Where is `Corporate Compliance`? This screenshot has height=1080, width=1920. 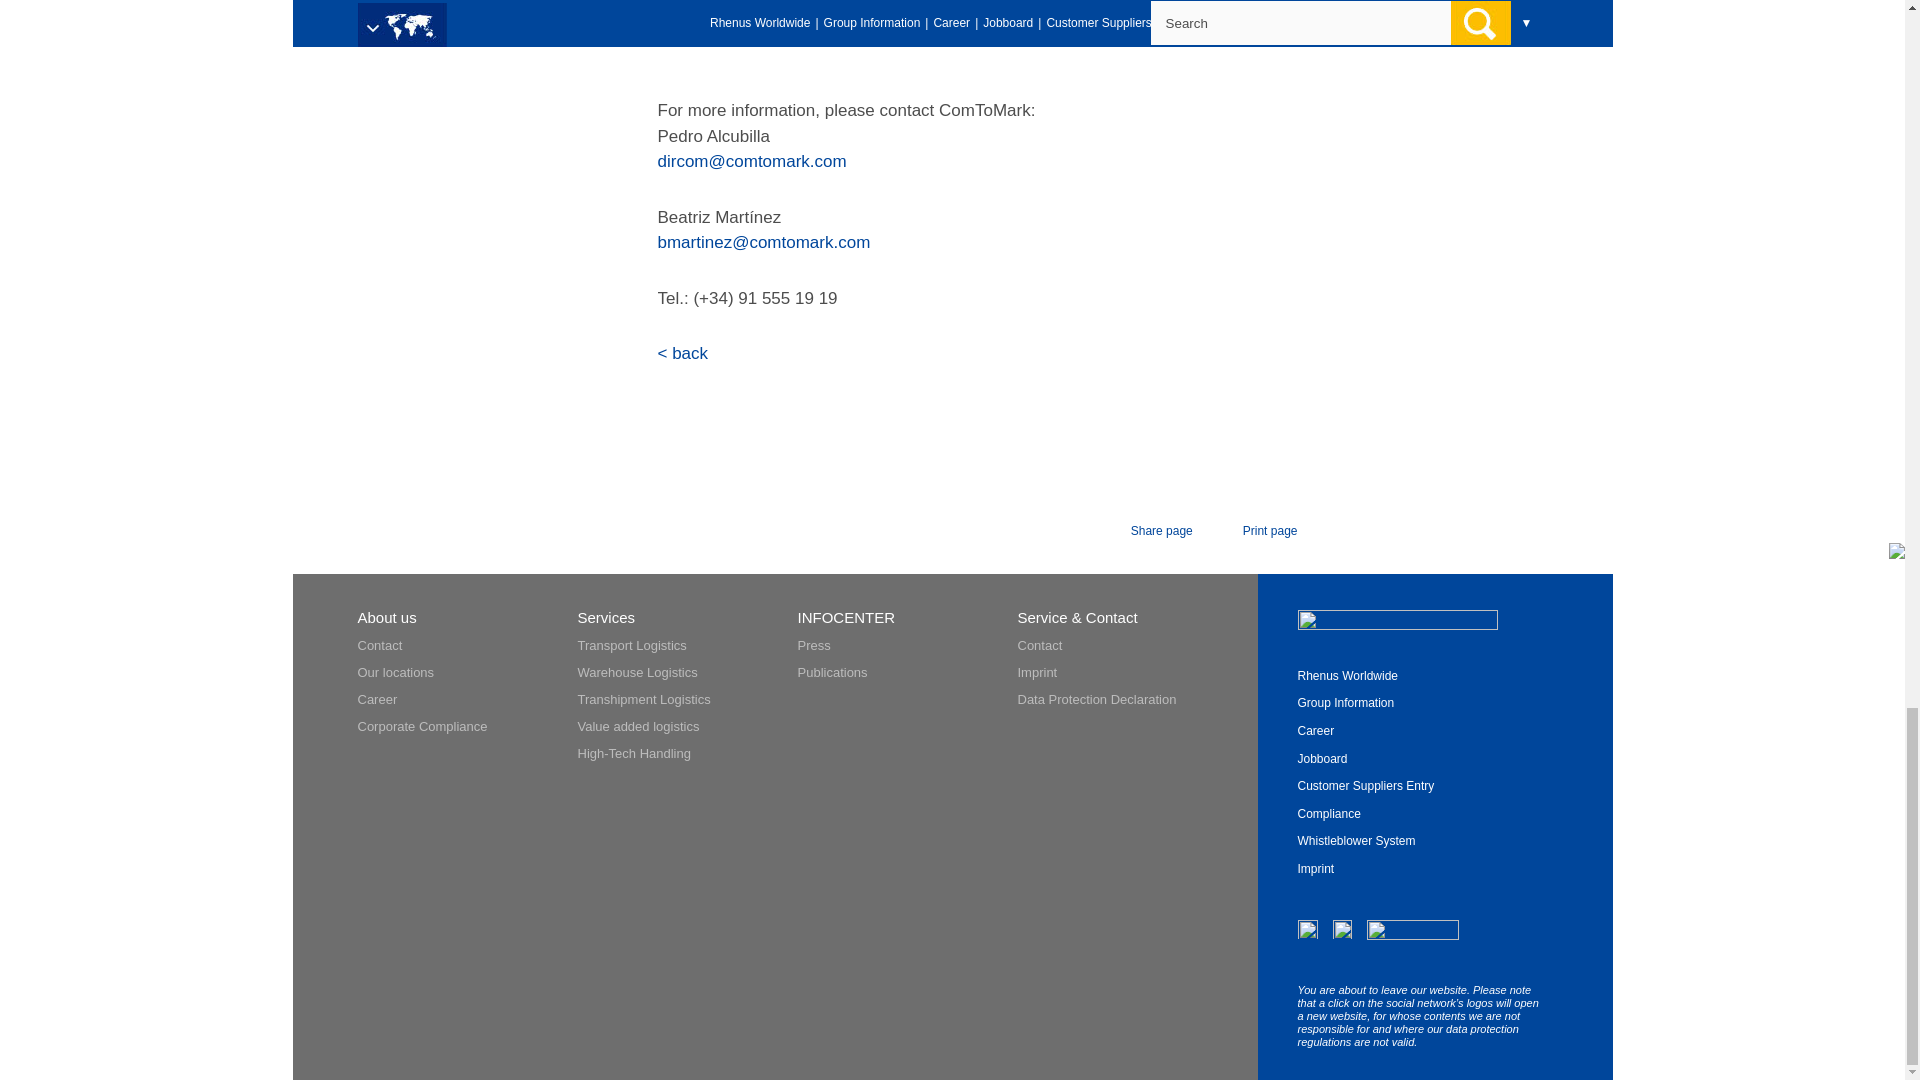
Corporate Compliance is located at coordinates (422, 726).